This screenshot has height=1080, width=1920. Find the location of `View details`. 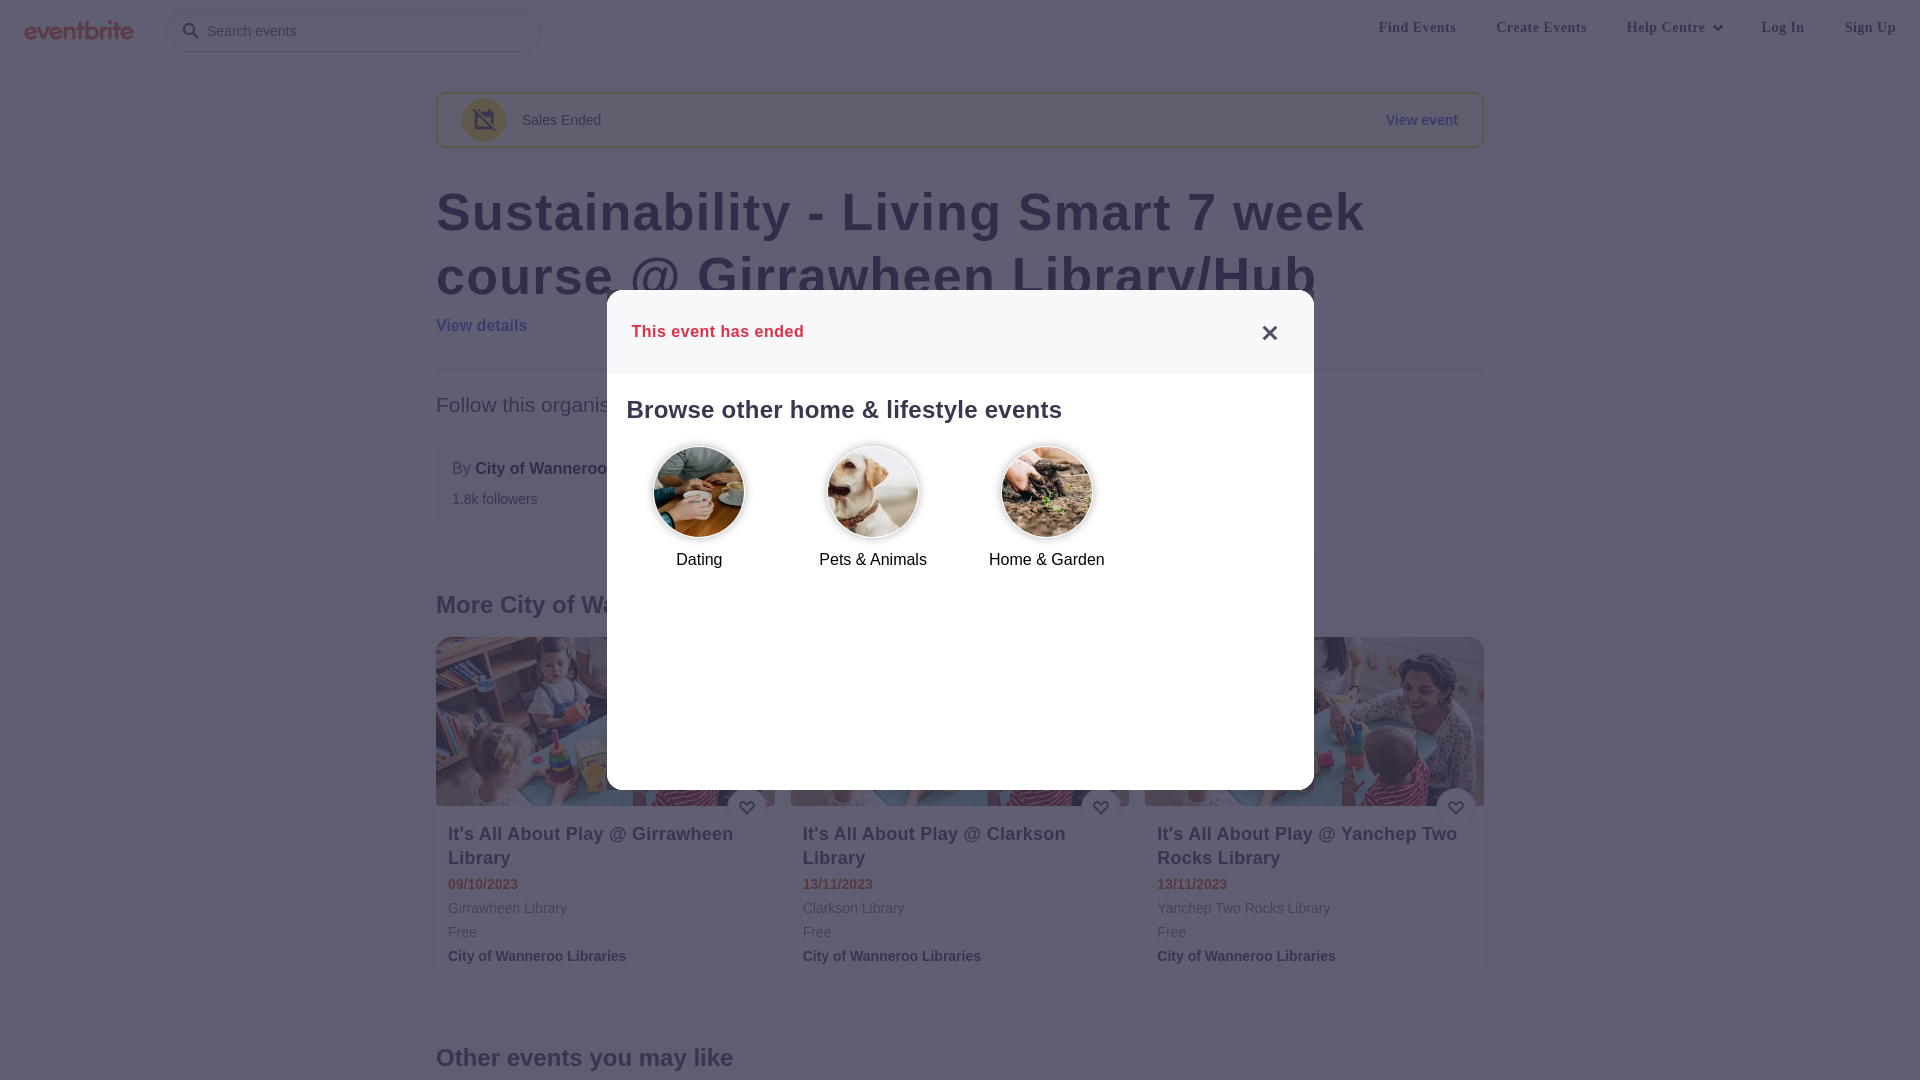

View details is located at coordinates (482, 326).